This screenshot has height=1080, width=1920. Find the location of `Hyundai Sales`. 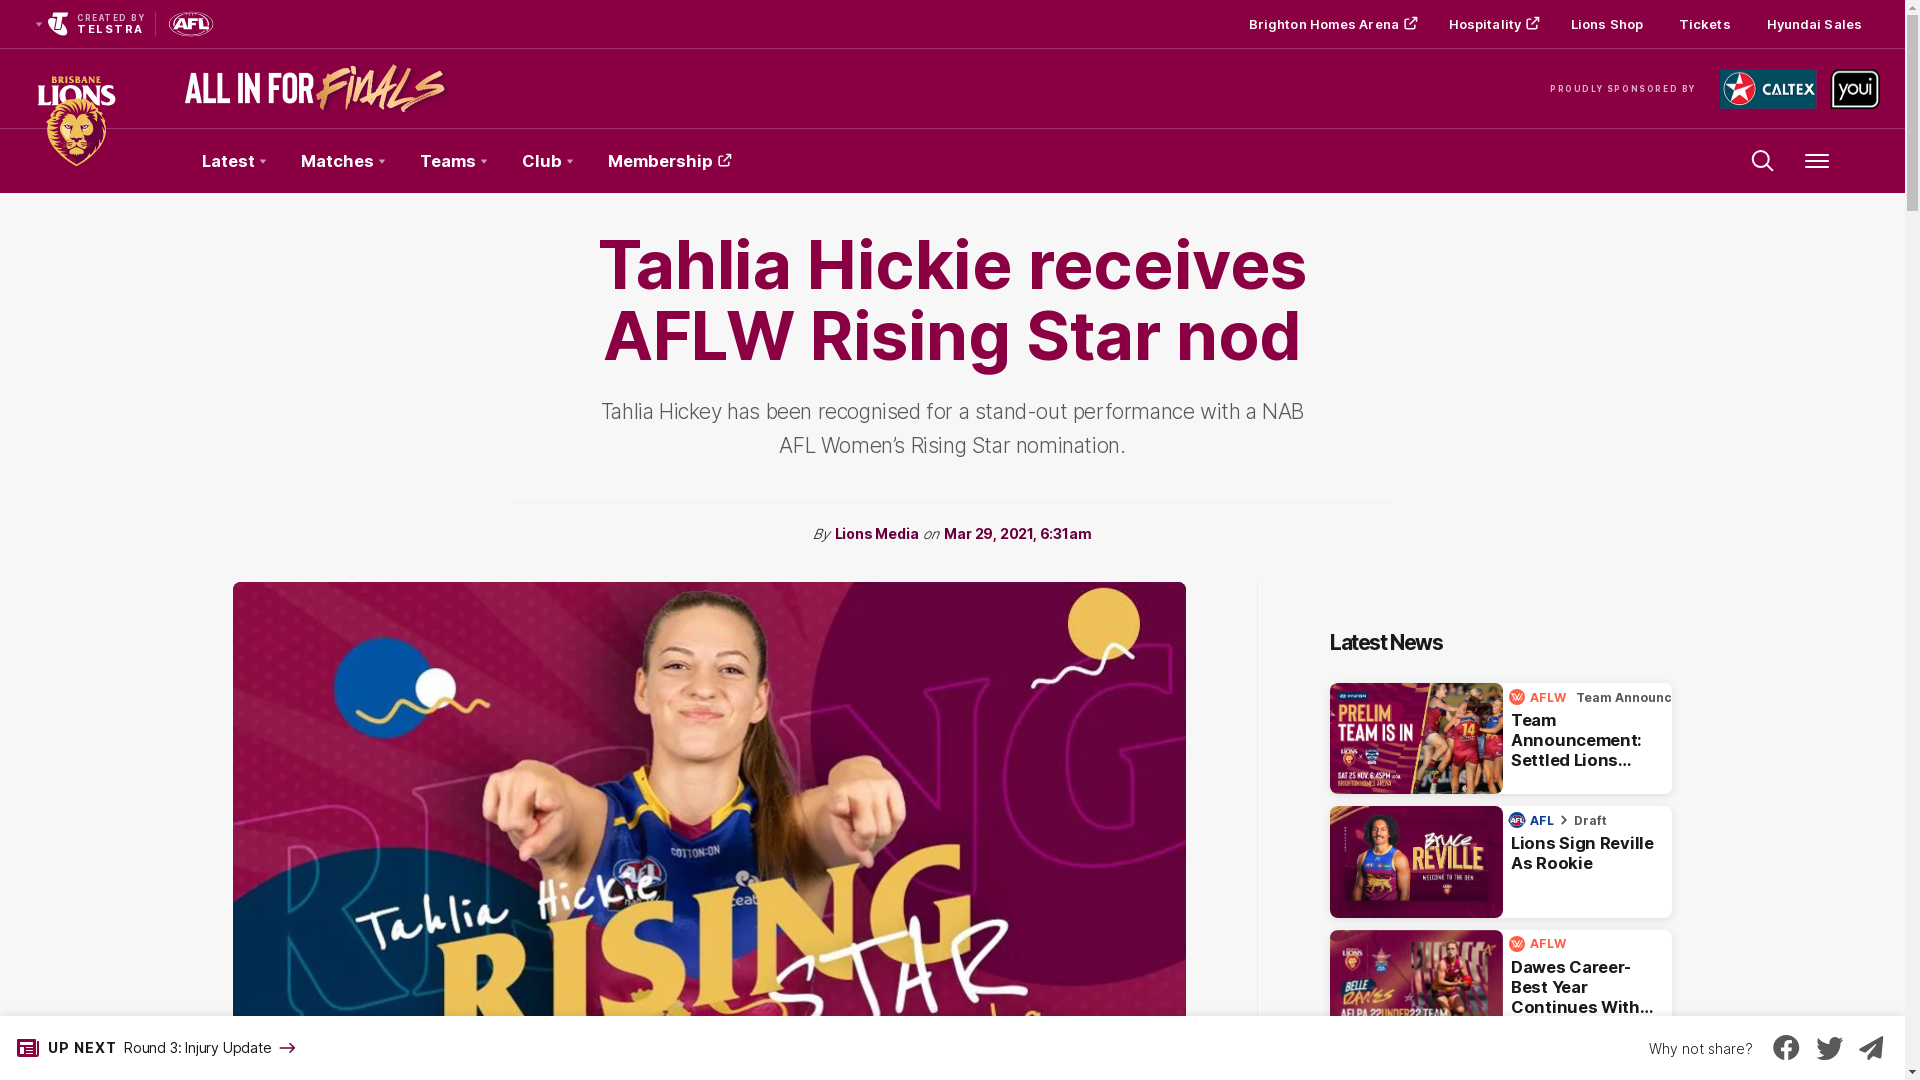

Hyundai Sales is located at coordinates (1814, 24).